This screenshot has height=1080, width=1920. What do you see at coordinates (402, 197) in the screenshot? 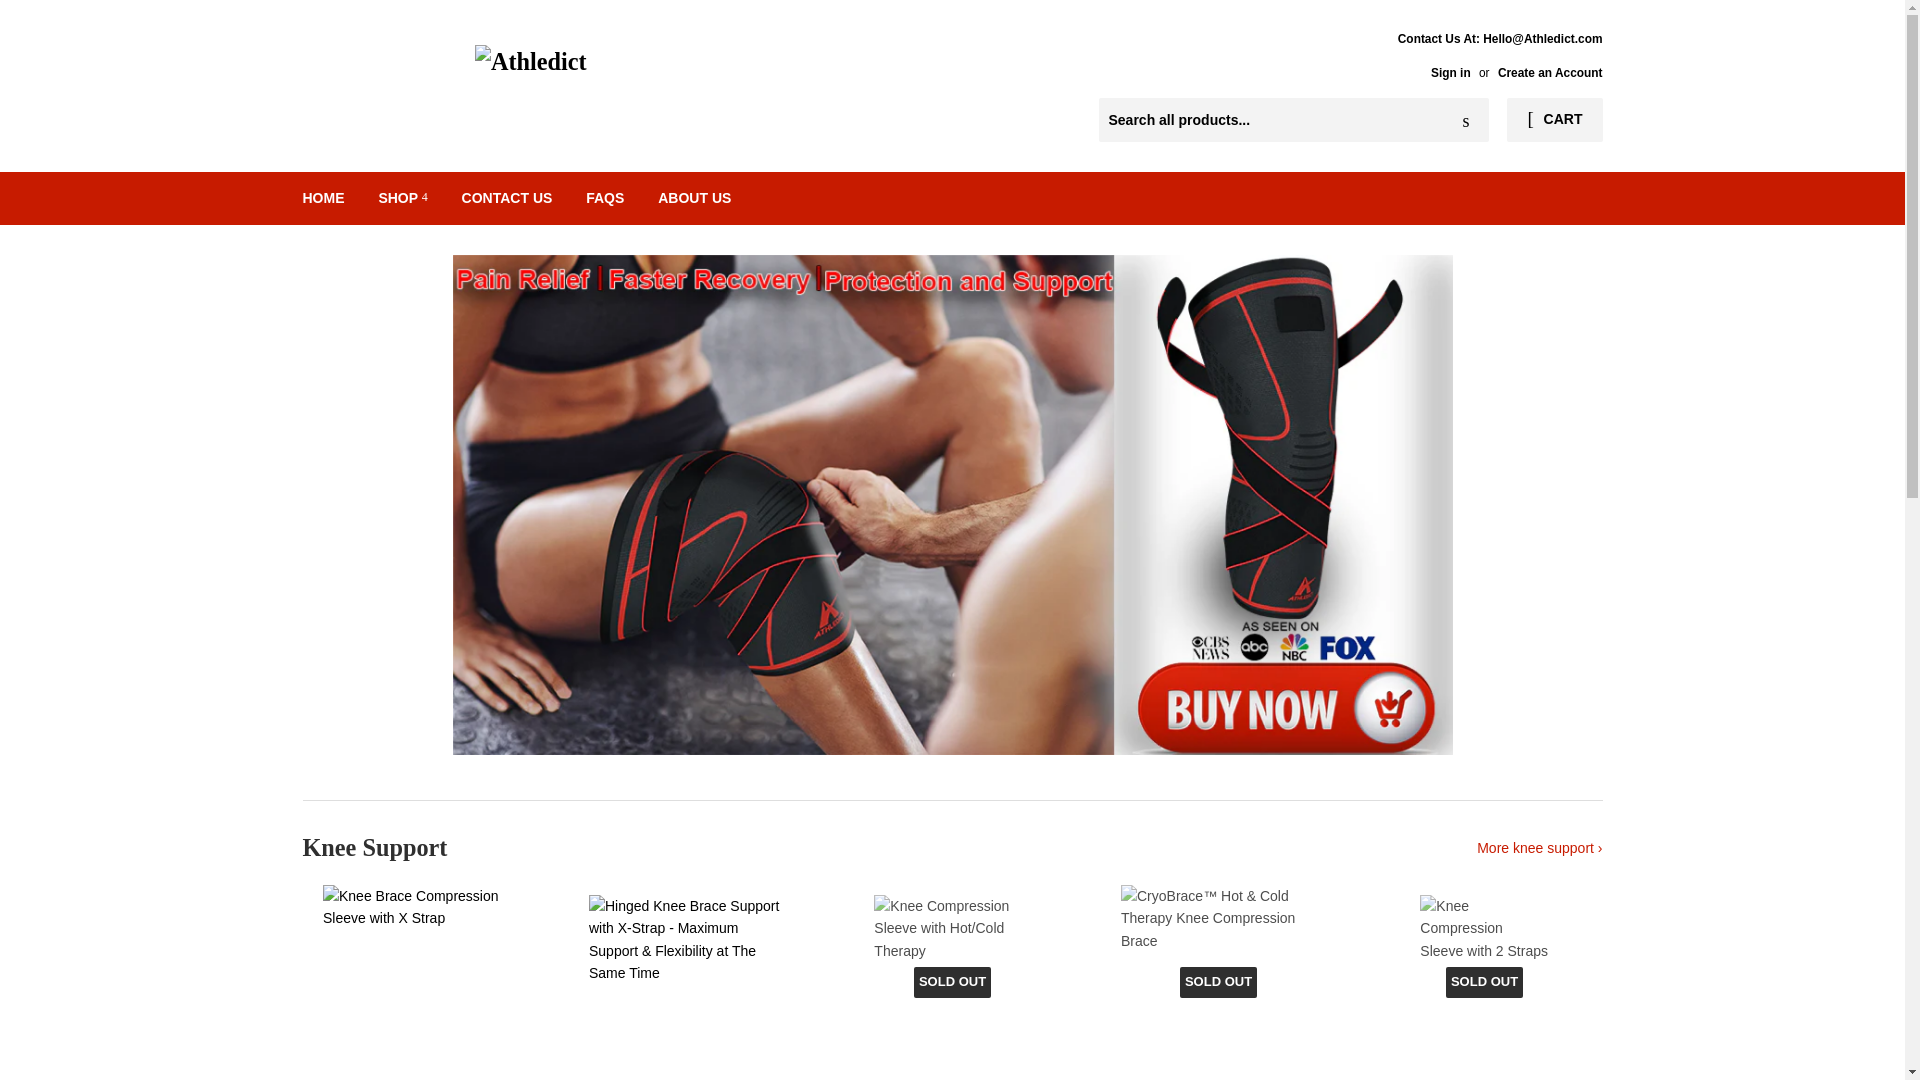
I see `SHOP` at bounding box center [402, 197].